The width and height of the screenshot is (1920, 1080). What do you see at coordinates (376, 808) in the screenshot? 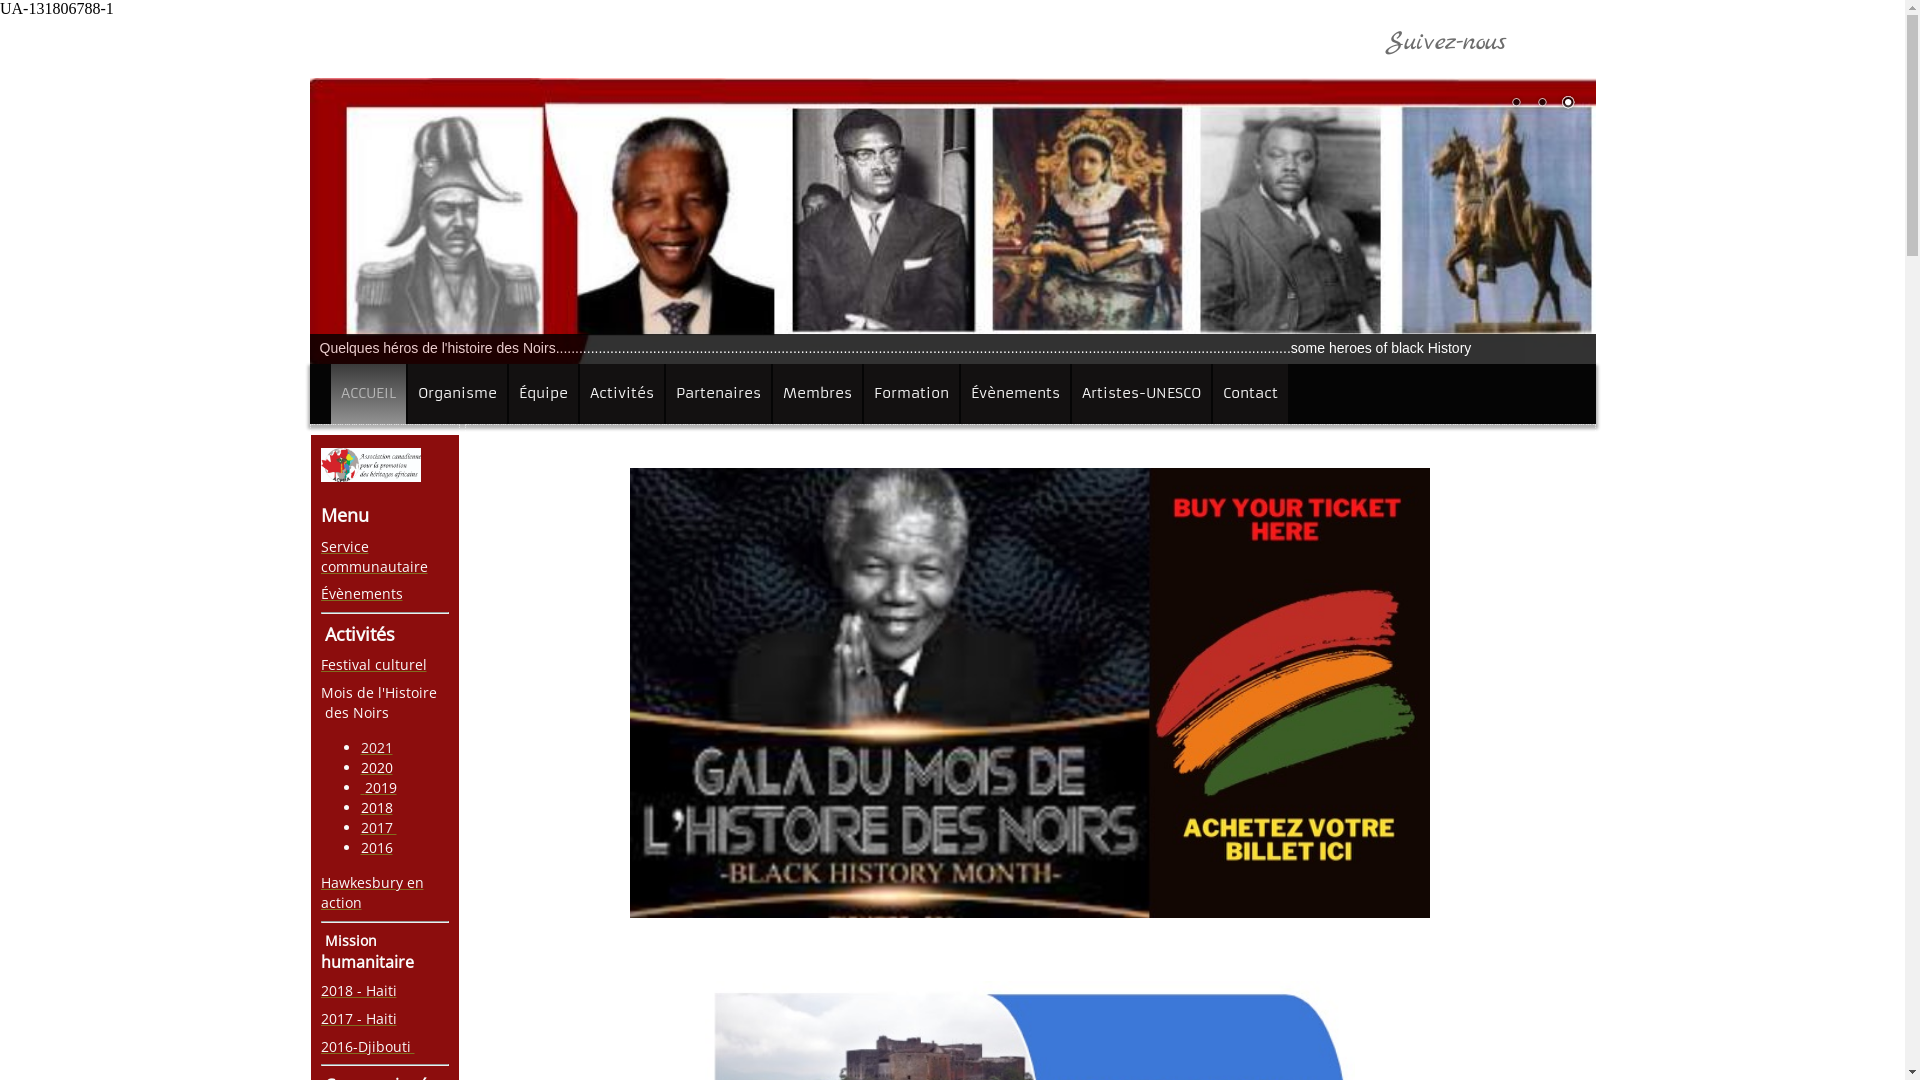
I see `2018` at bounding box center [376, 808].